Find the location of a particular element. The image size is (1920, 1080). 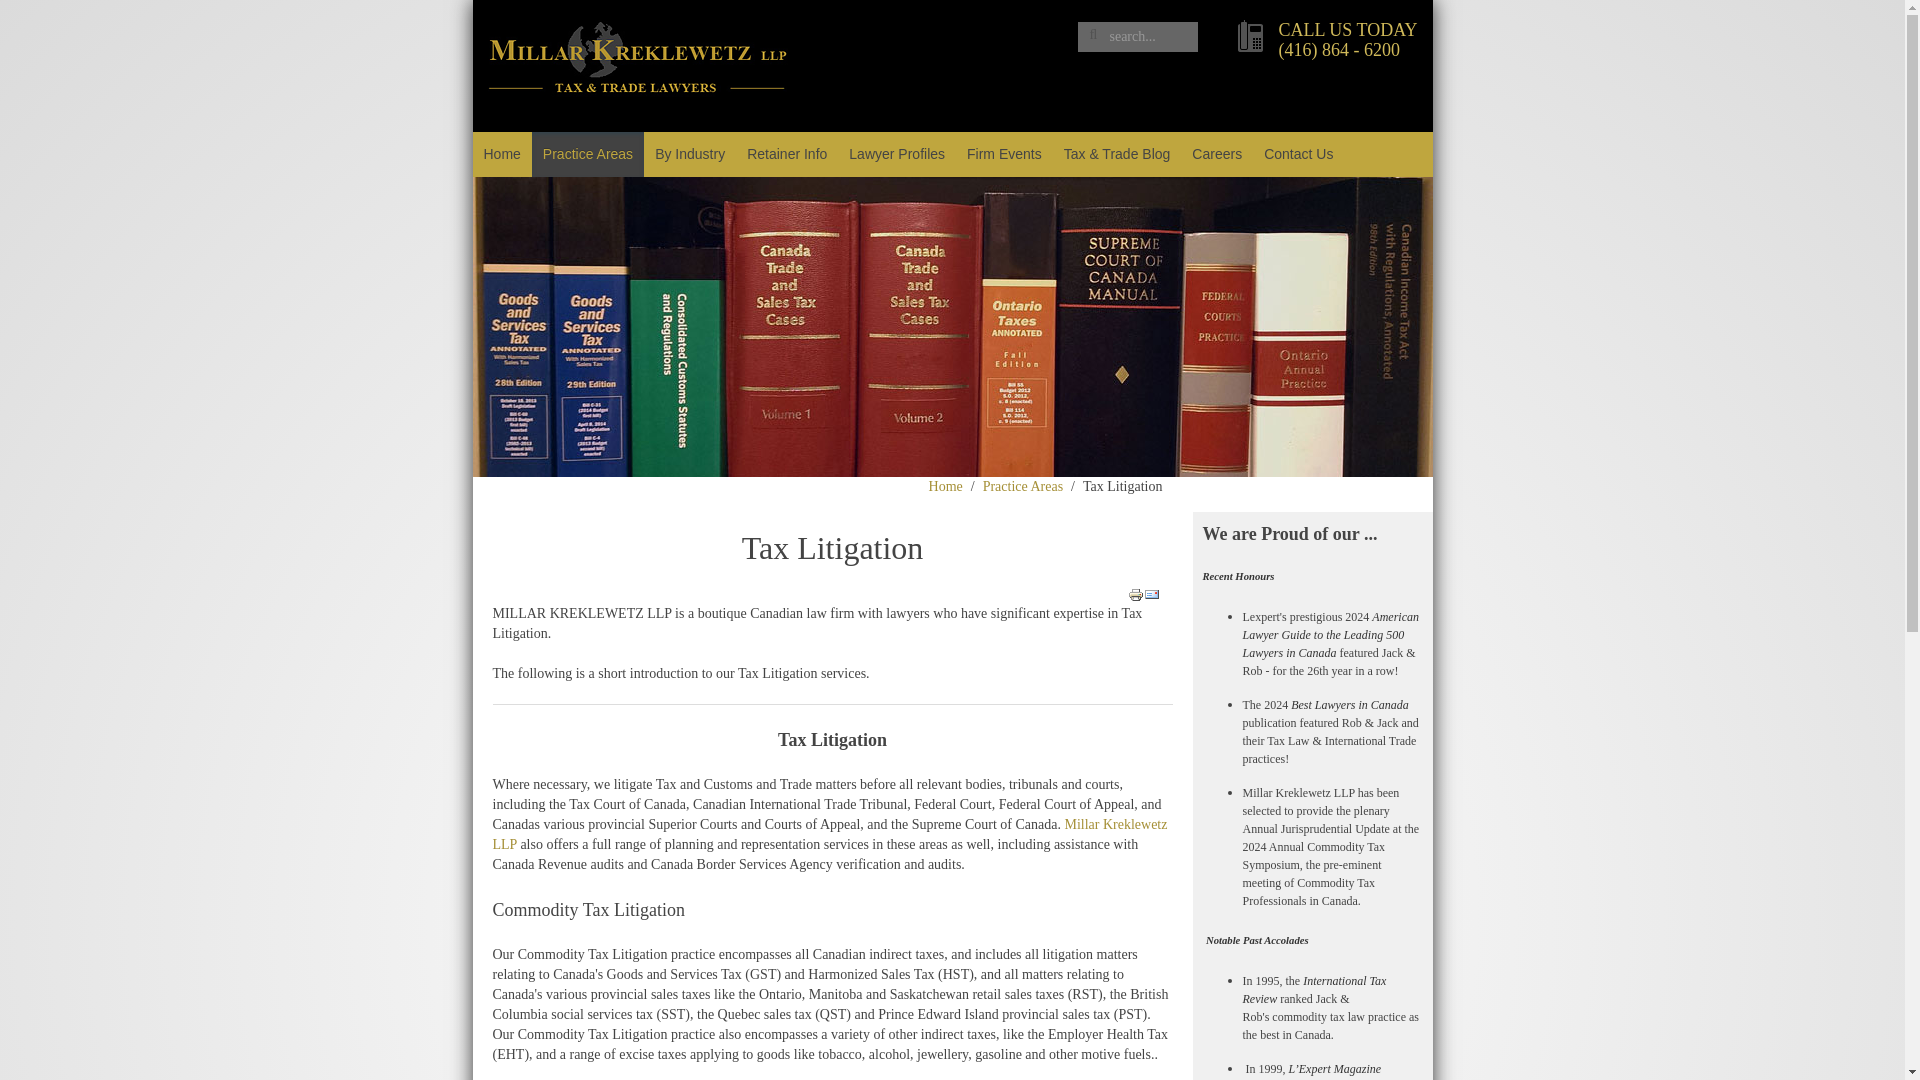

Email is located at coordinates (1152, 593).